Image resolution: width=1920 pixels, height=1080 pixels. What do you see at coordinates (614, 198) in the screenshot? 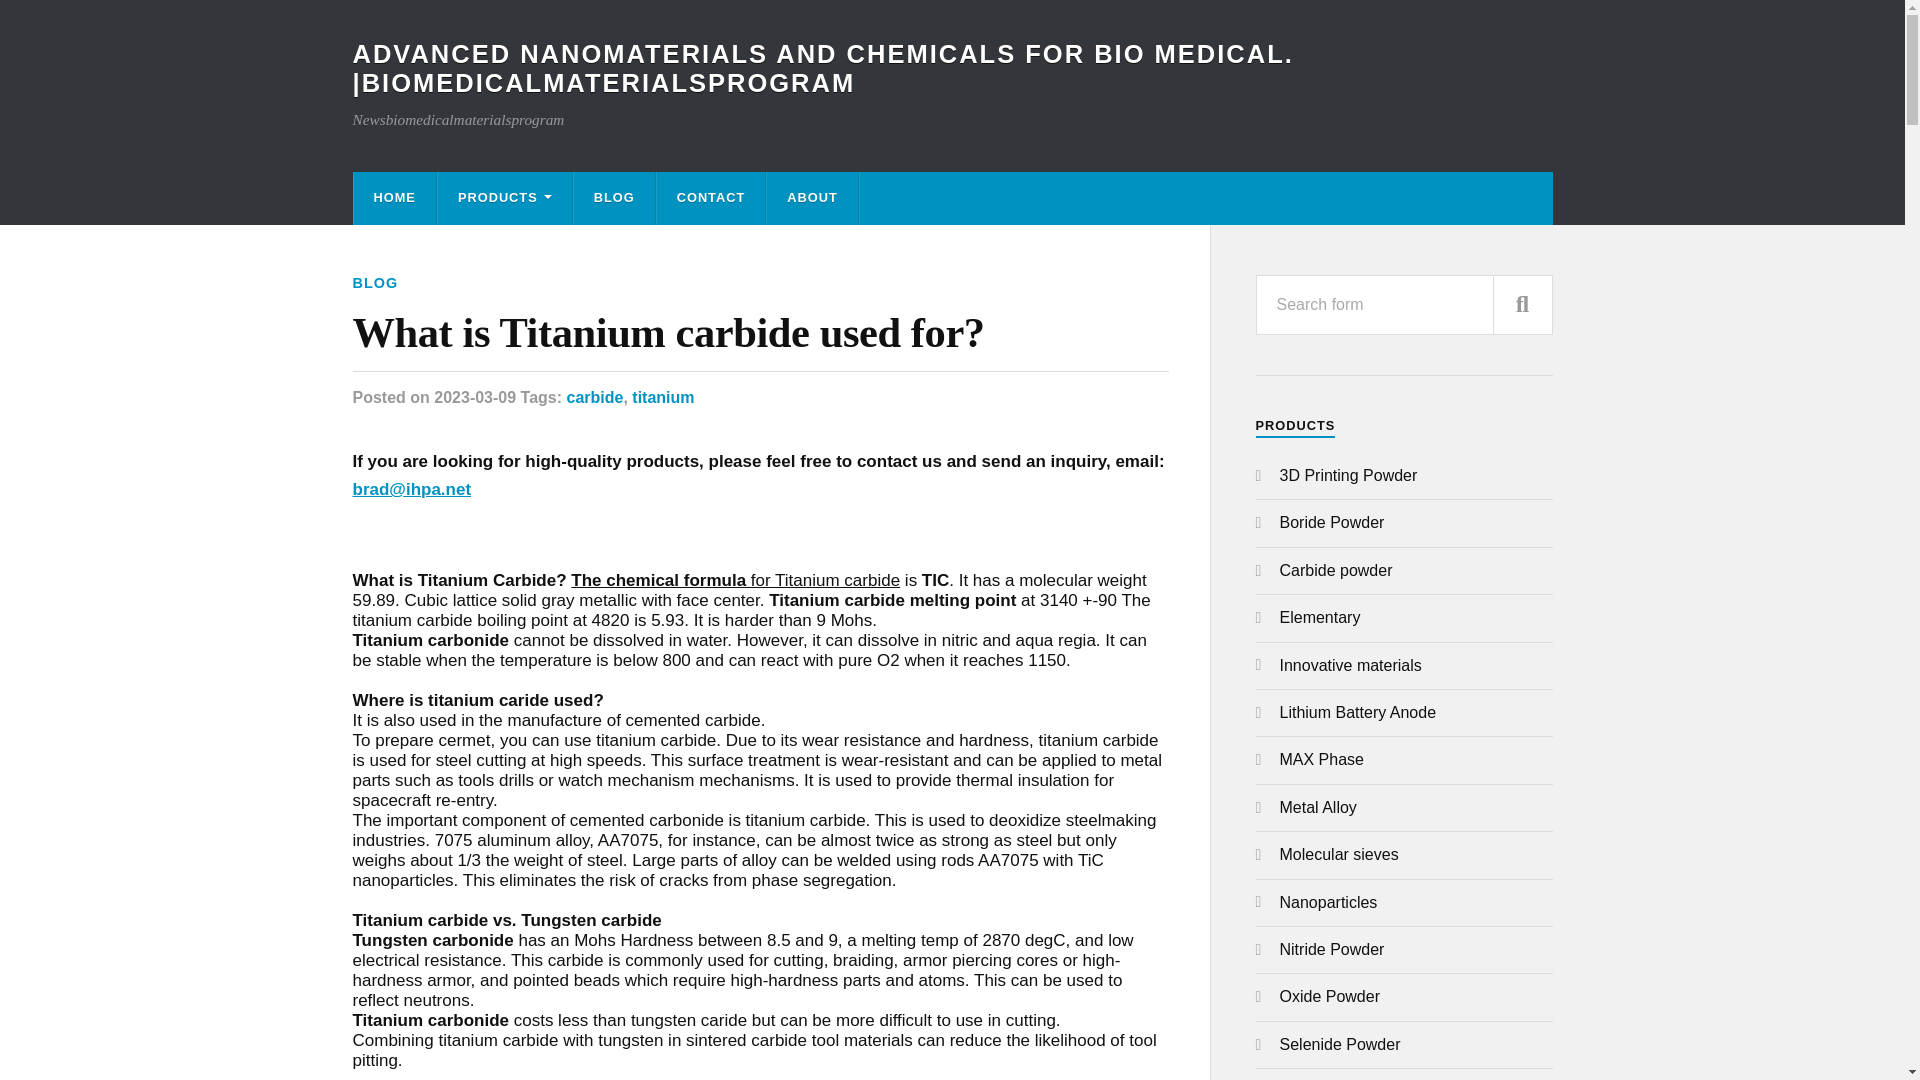
I see `BLOG` at bounding box center [614, 198].